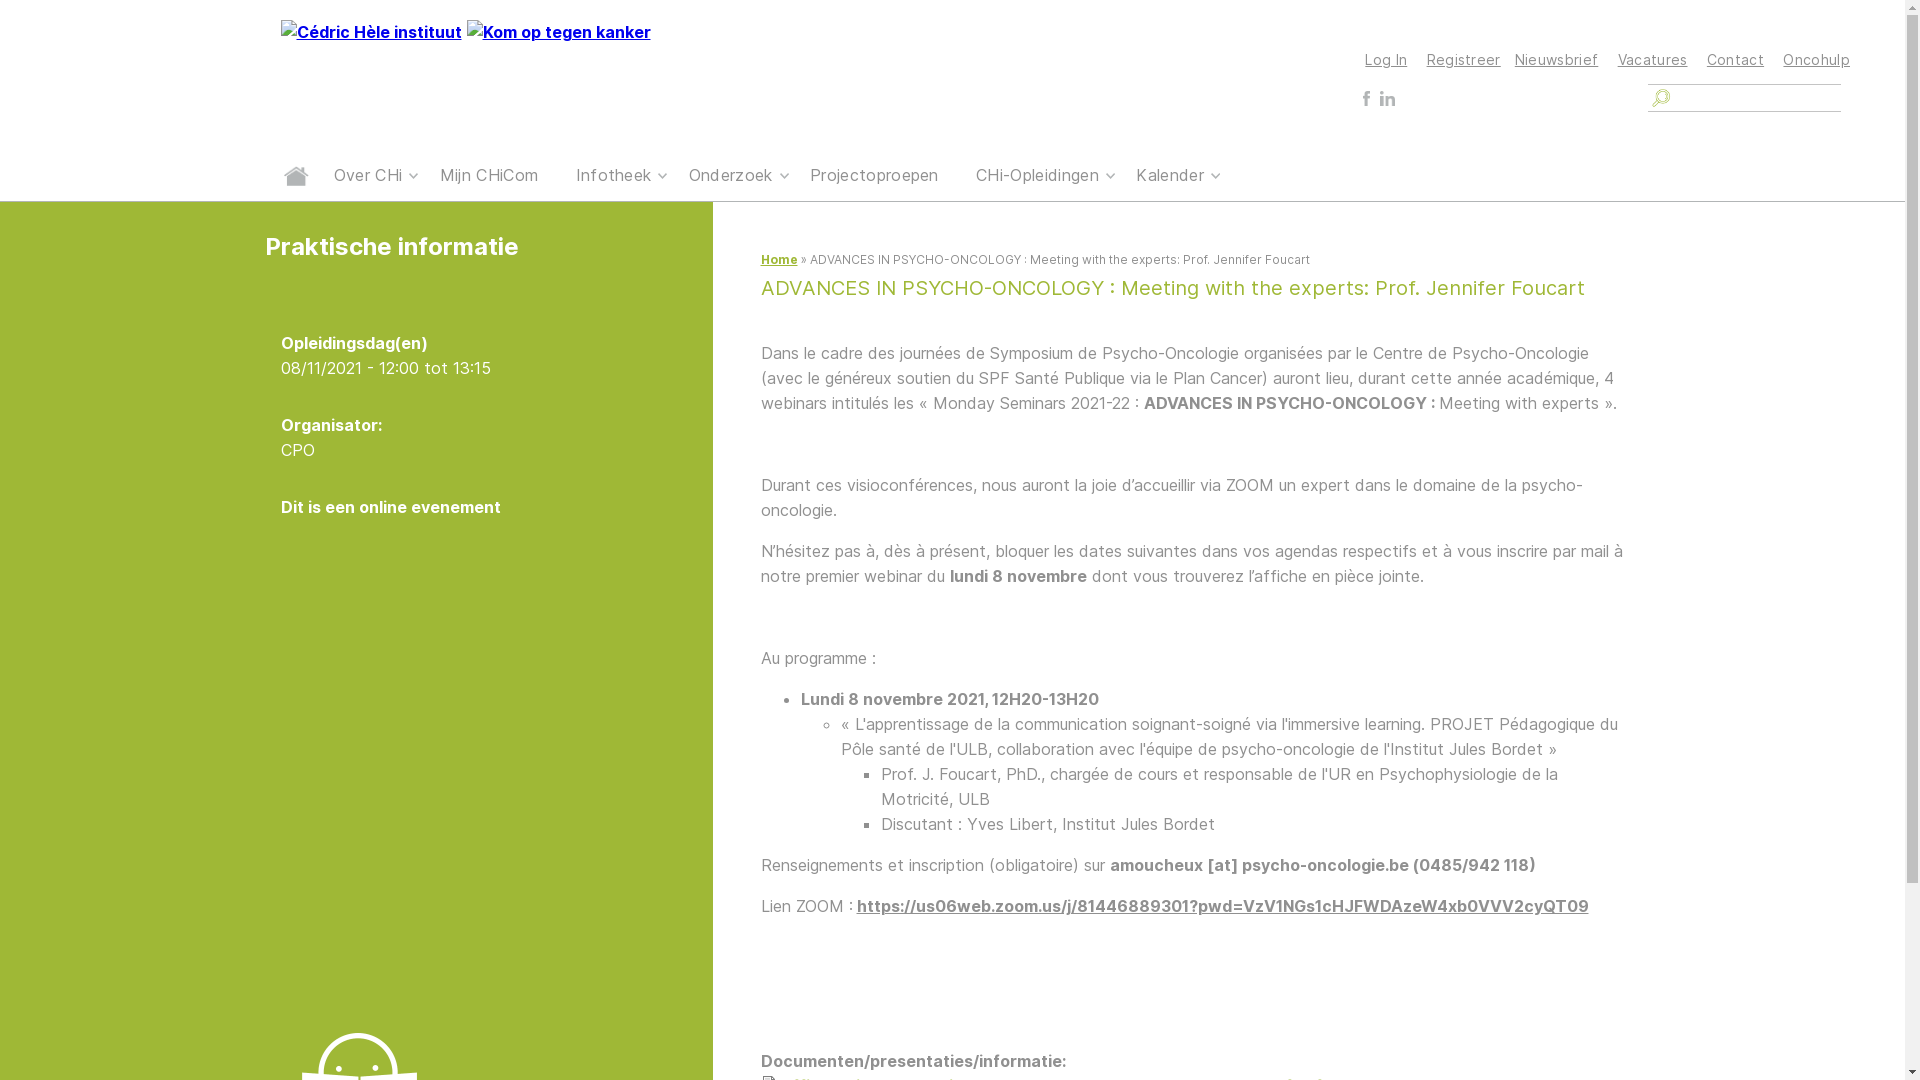 The height and width of the screenshot is (1080, 1920). What do you see at coordinates (874, 176) in the screenshot?
I see `Projectoproepen` at bounding box center [874, 176].